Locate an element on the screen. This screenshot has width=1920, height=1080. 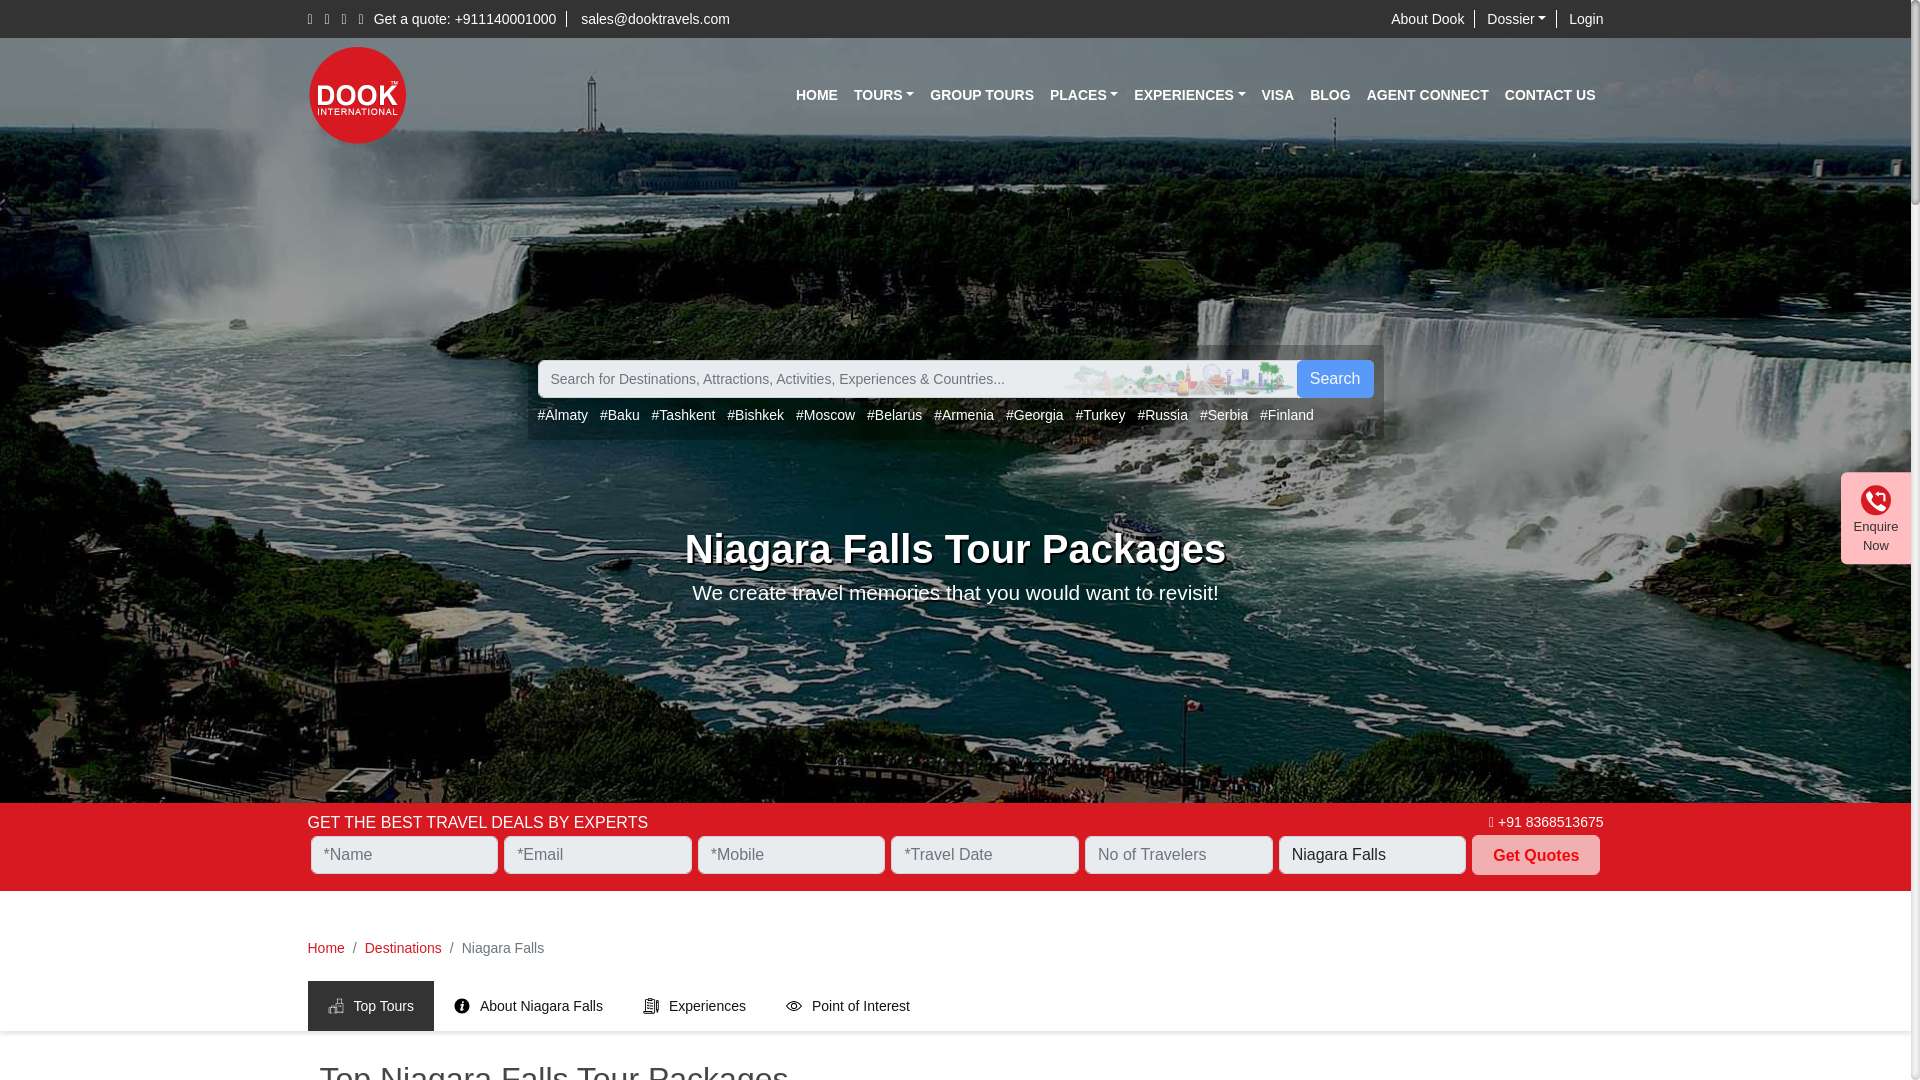
HOME is located at coordinates (816, 94).